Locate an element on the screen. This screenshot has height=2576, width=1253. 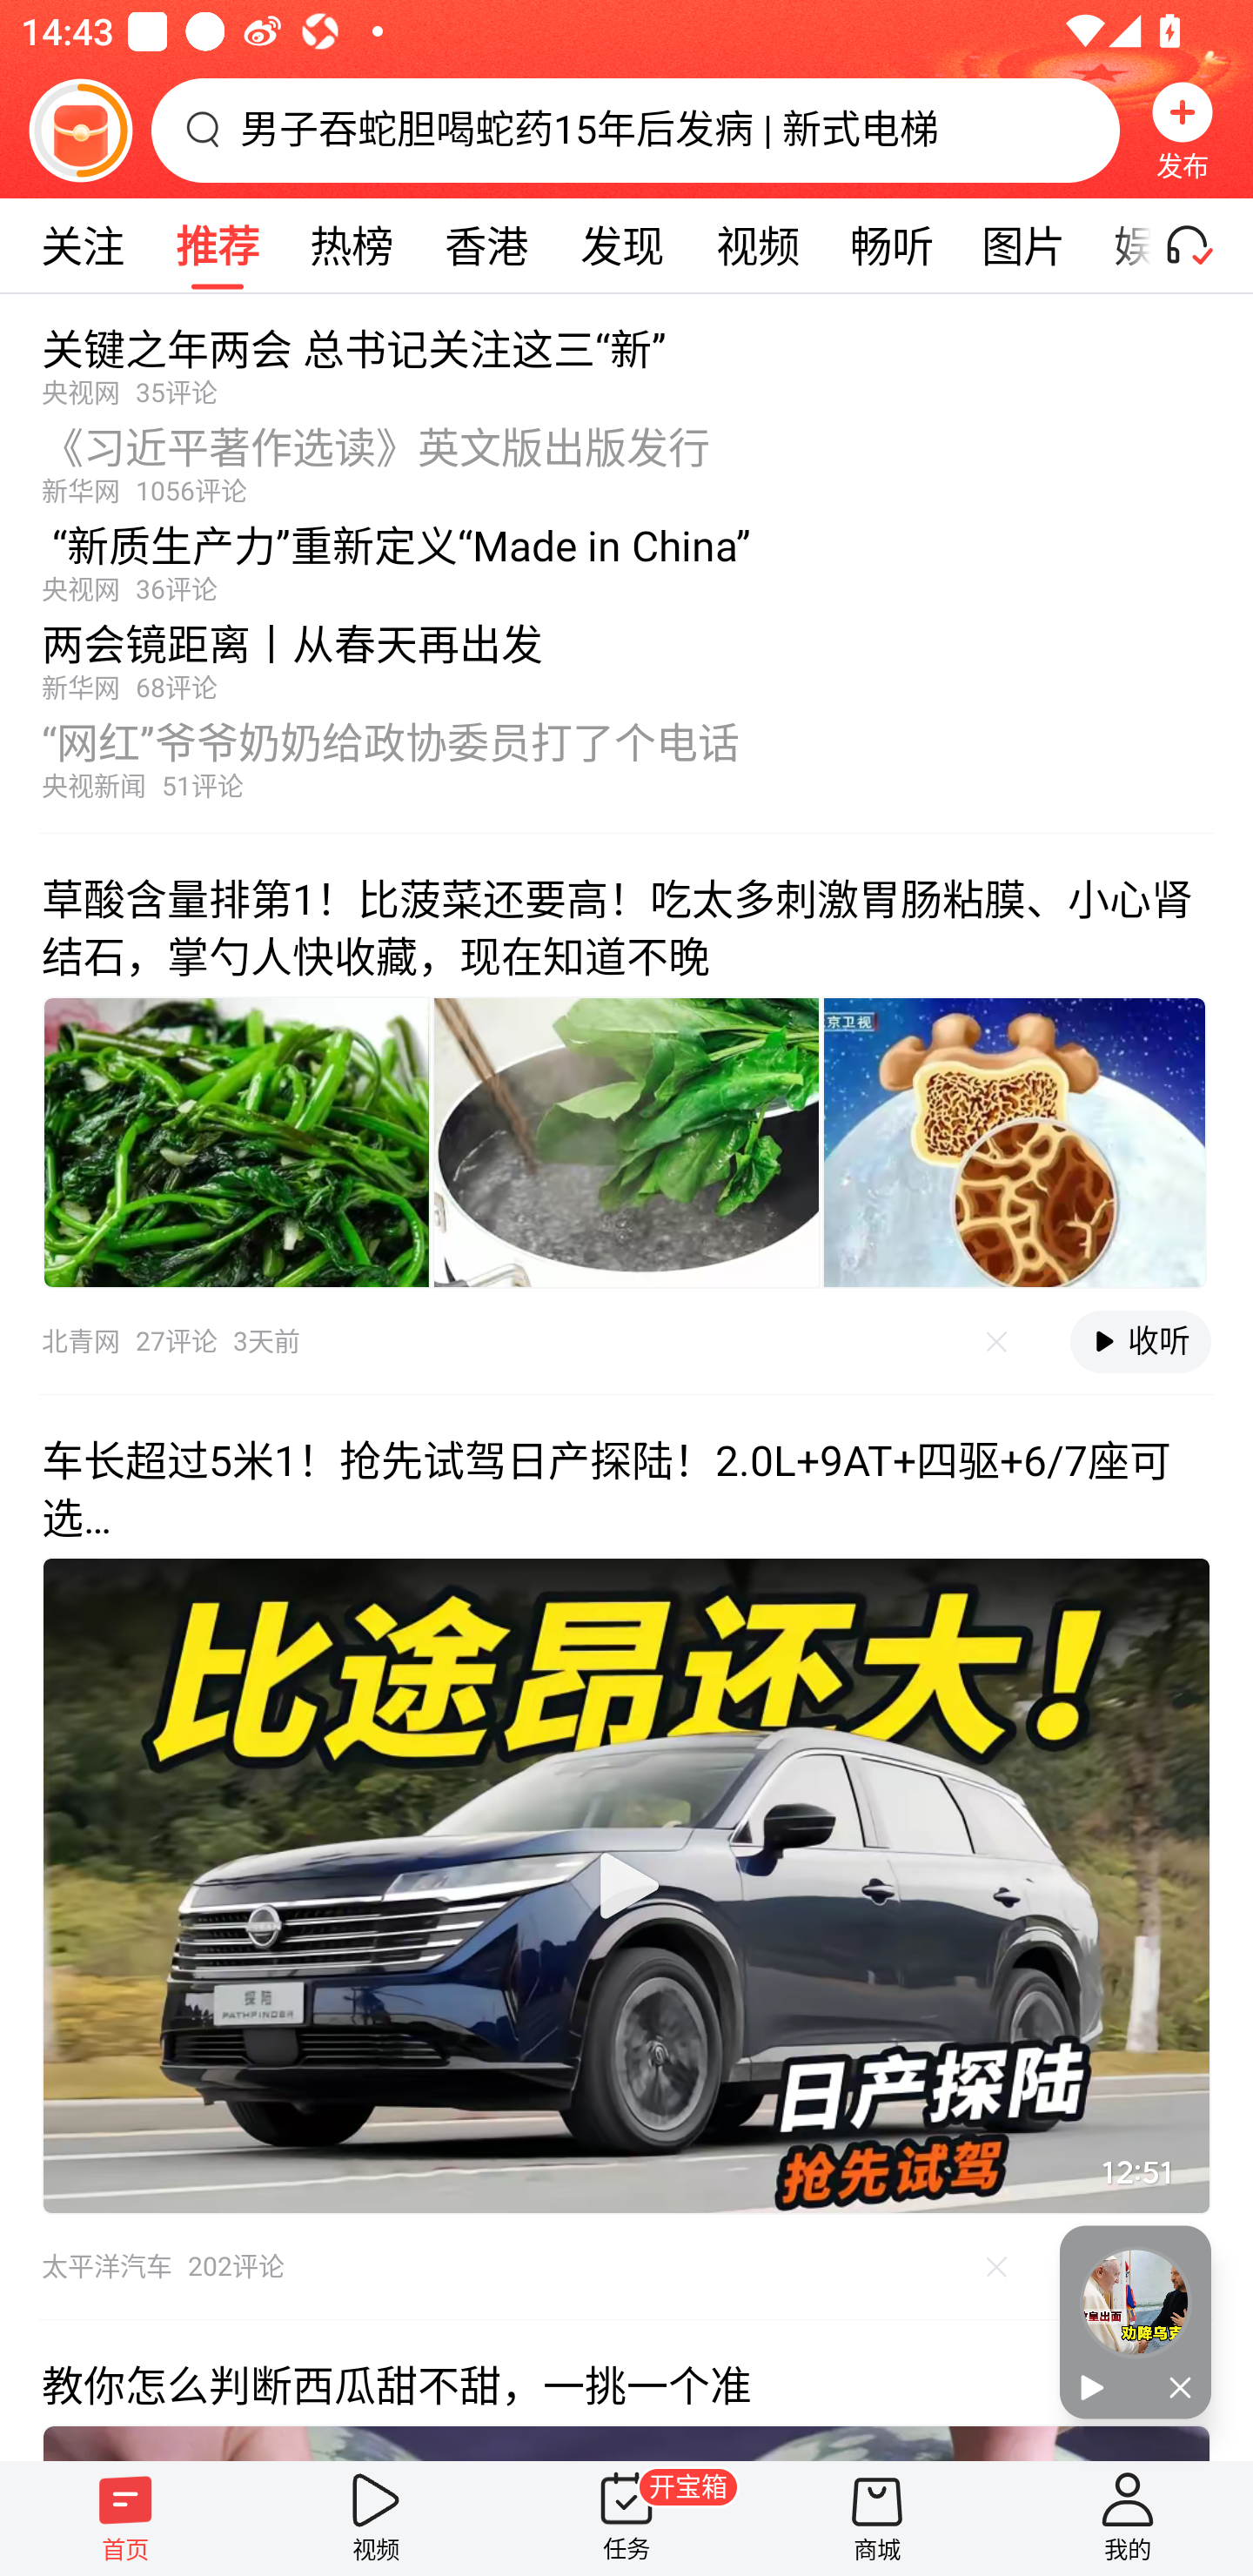
任务 开宝箱 is located at coordinates (626, 2518).